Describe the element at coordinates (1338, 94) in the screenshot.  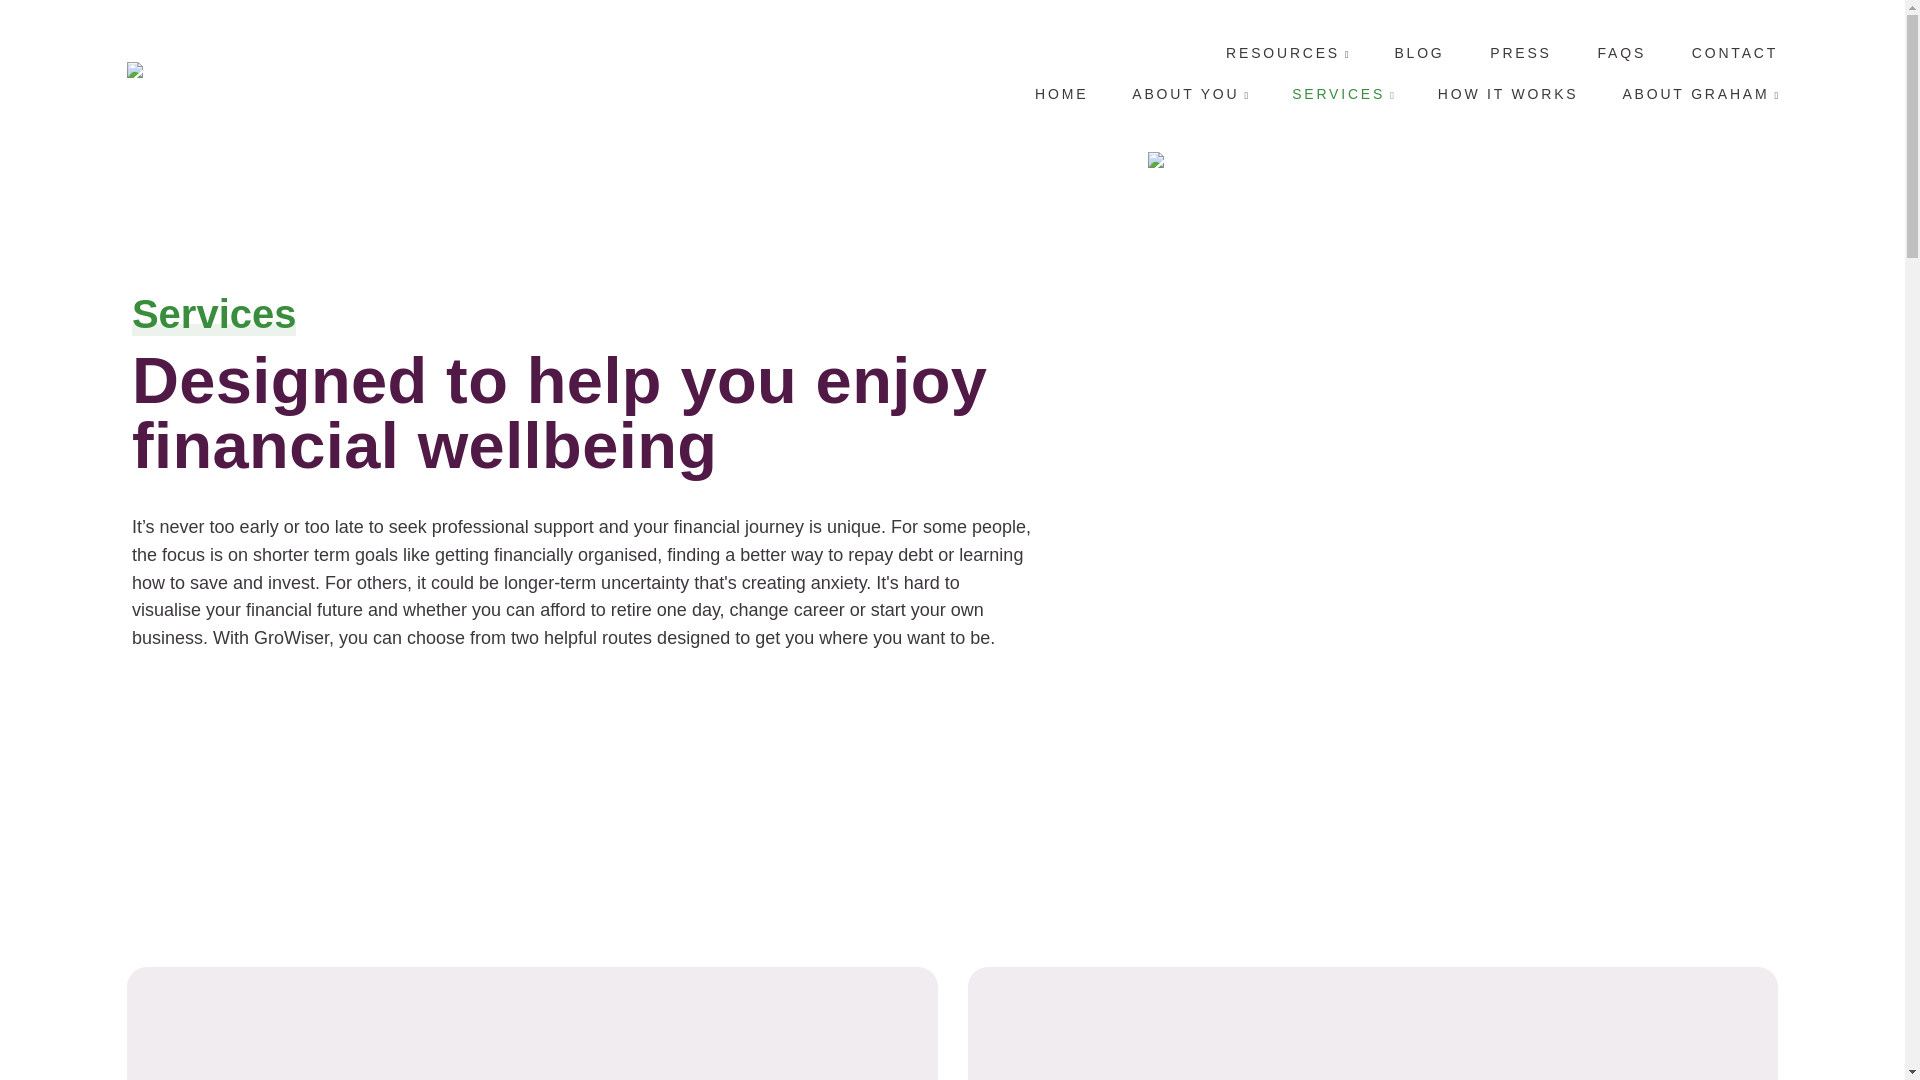
I see `SERVICES` at that location.